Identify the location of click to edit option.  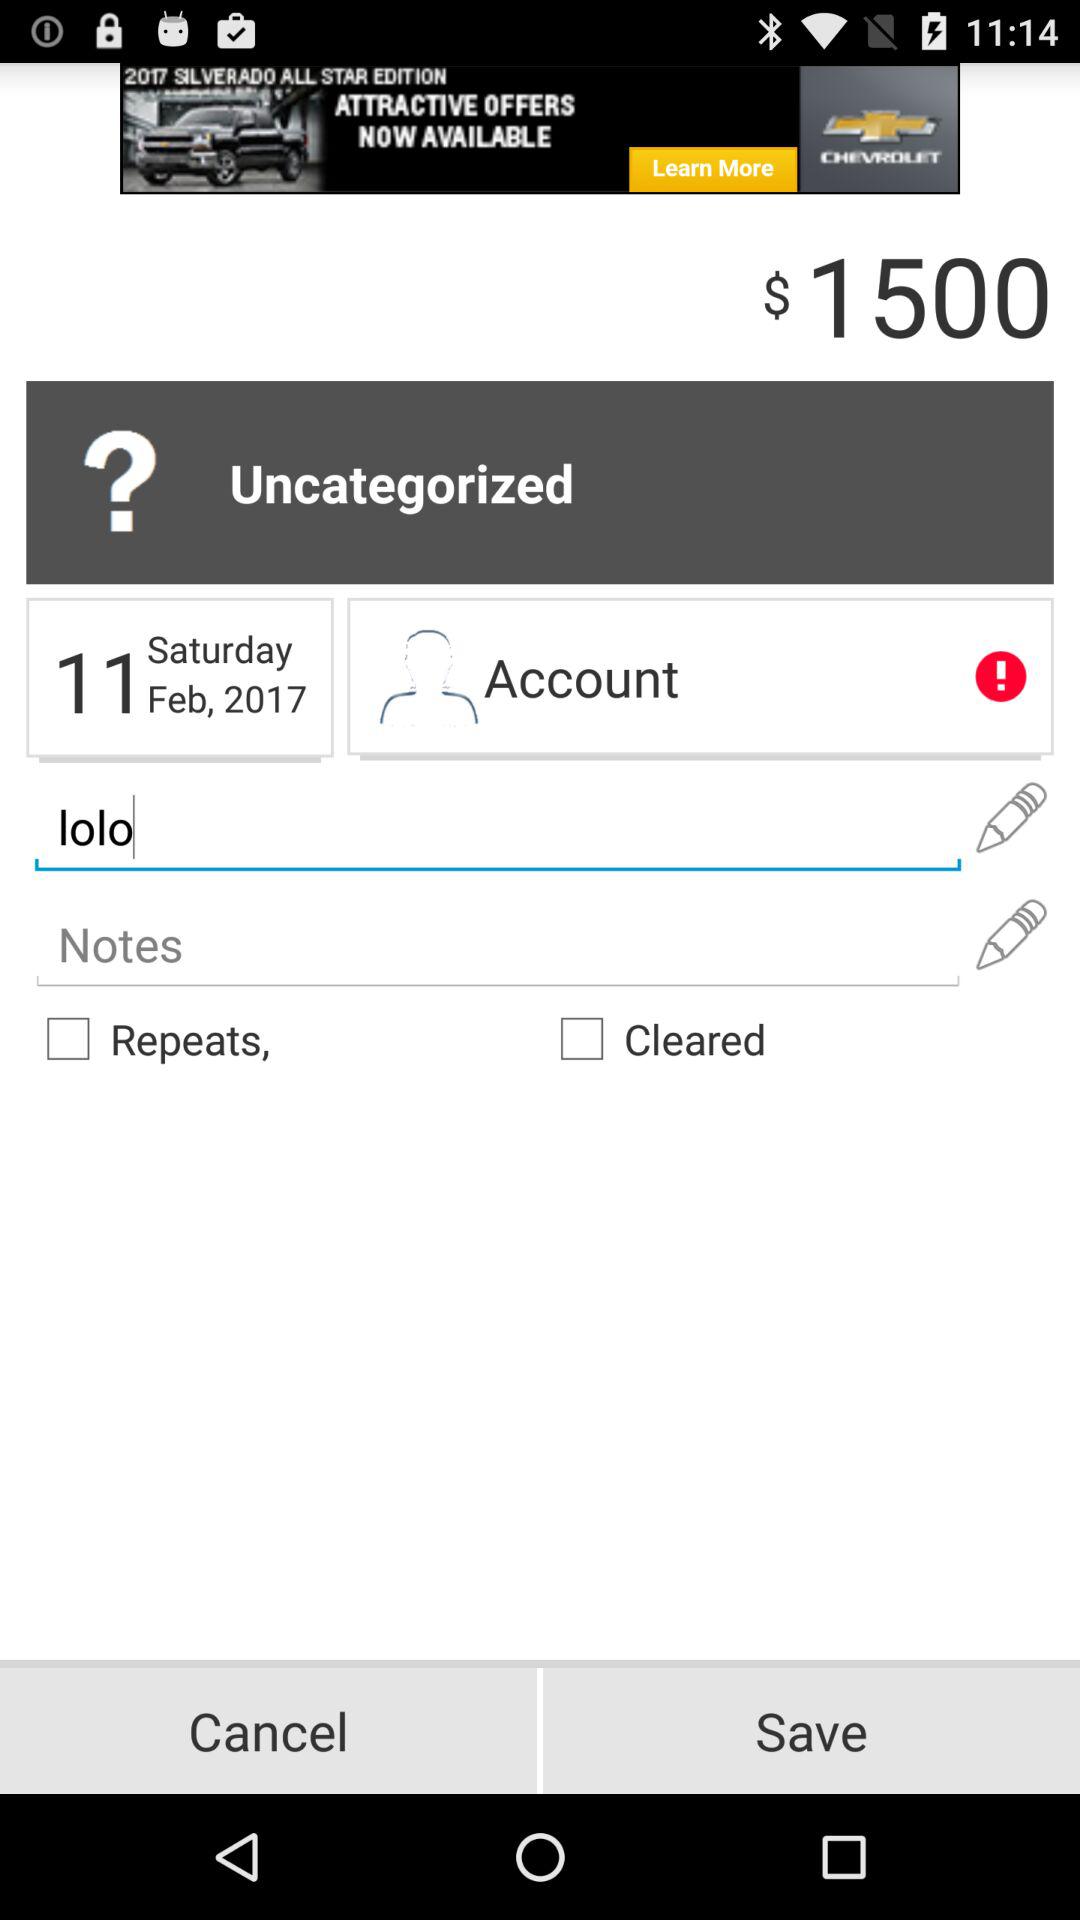
(1011, 818).